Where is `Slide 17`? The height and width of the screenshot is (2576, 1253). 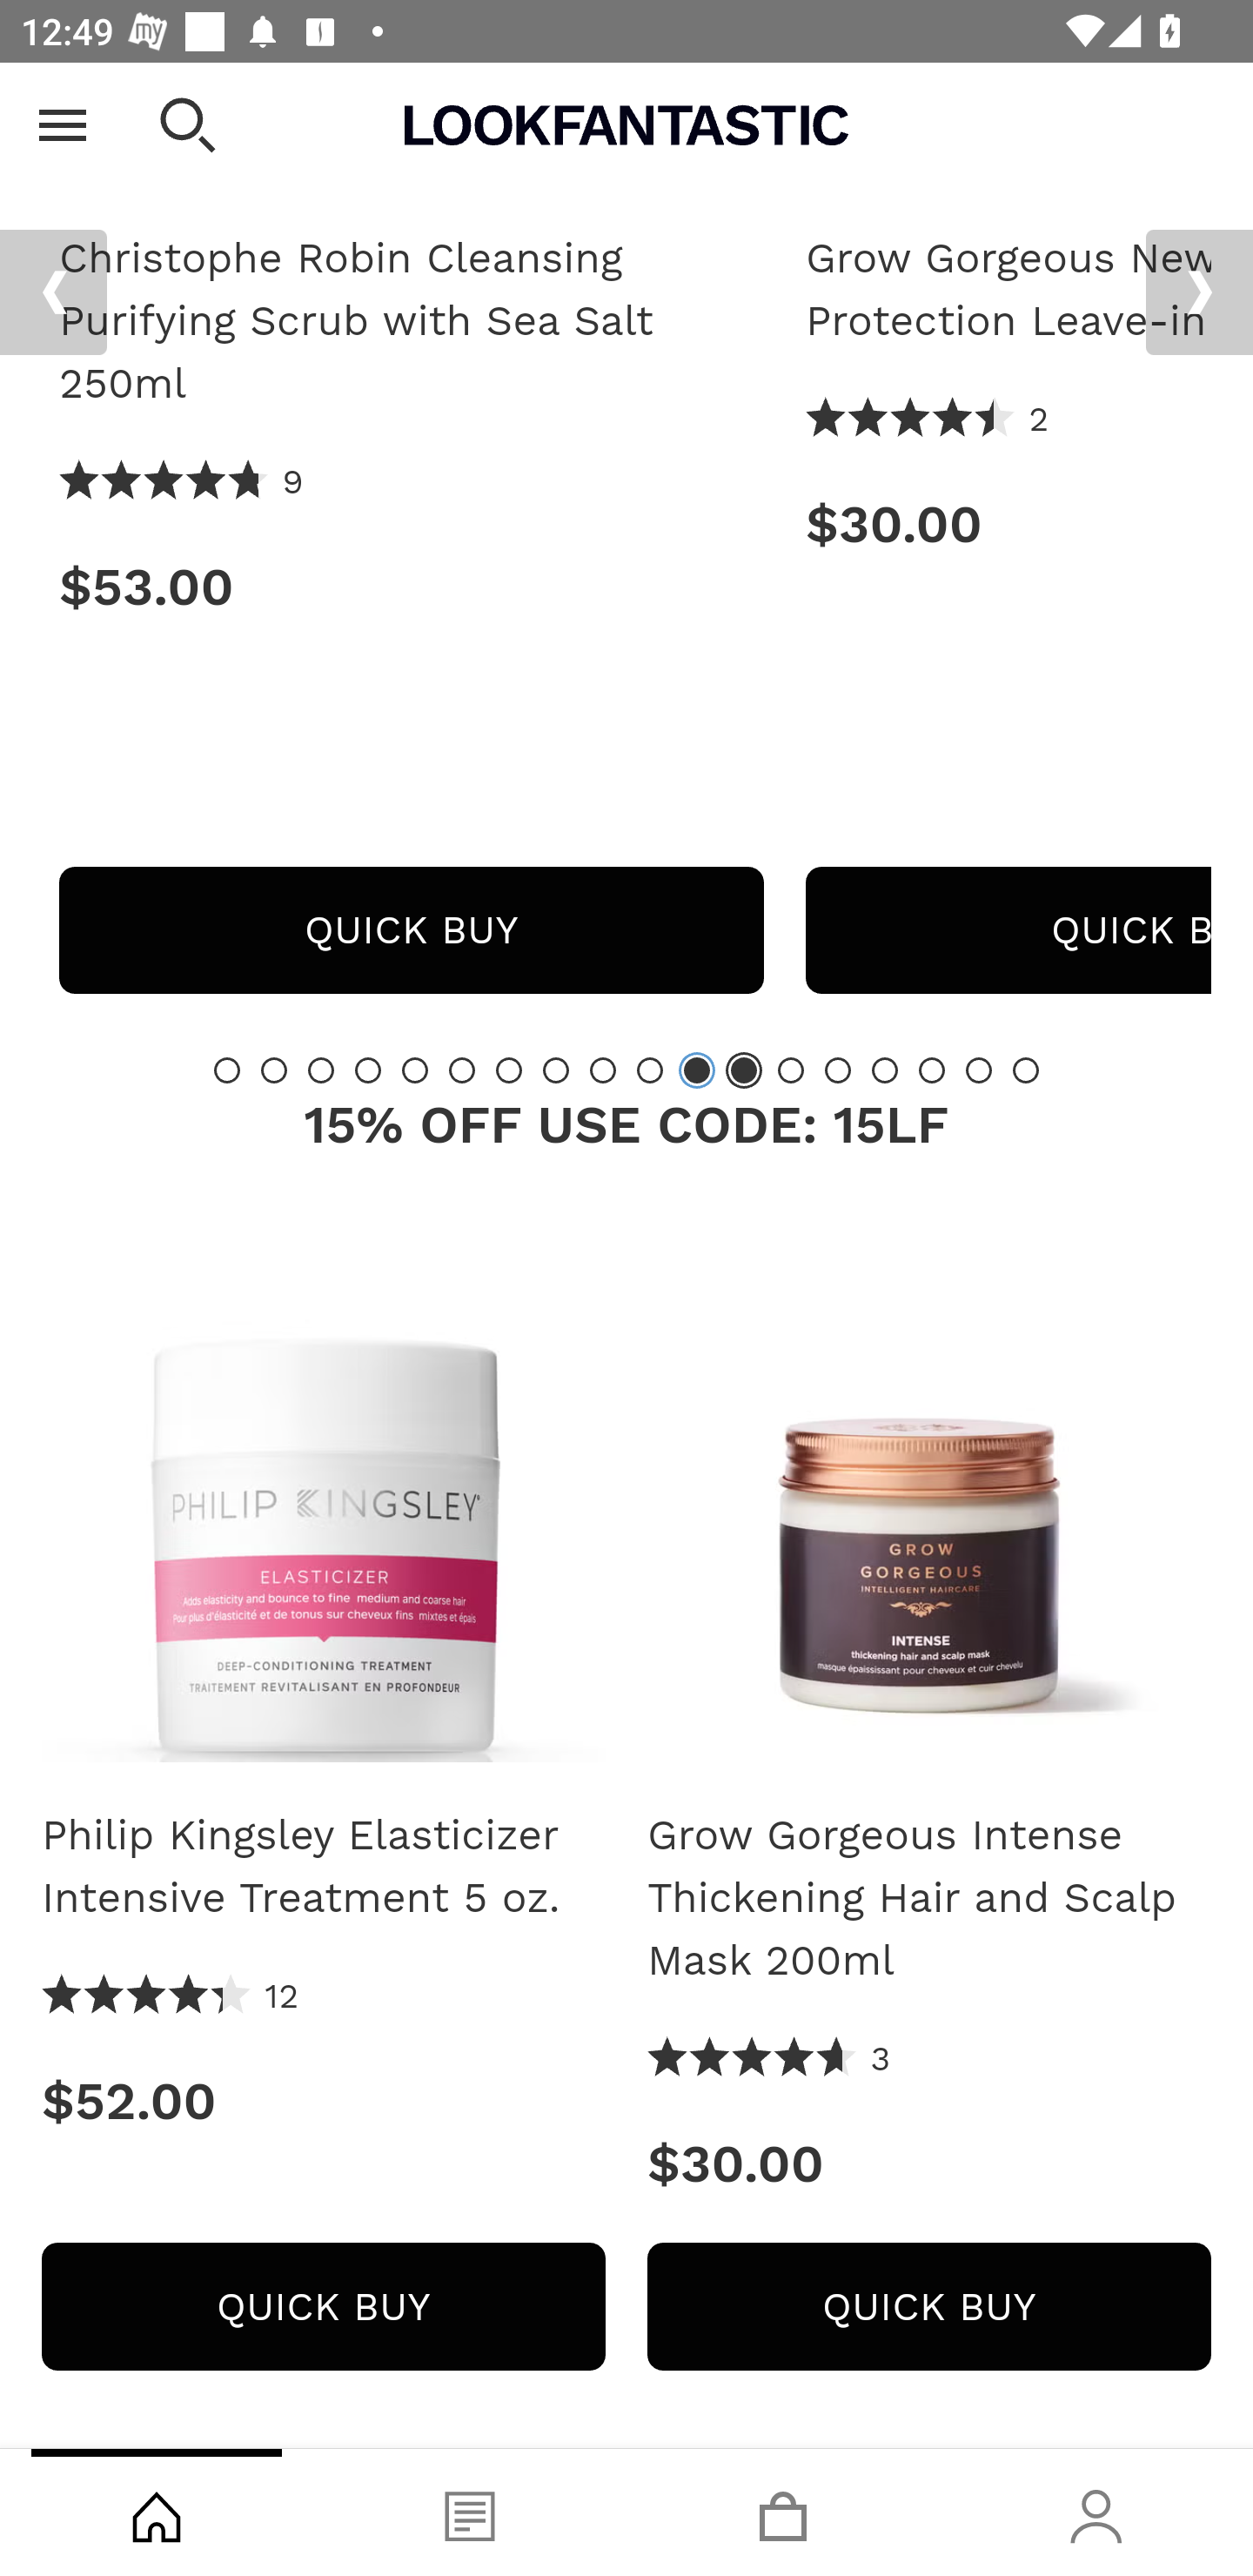
Slide 17 is located at coordinates (979, 1071).